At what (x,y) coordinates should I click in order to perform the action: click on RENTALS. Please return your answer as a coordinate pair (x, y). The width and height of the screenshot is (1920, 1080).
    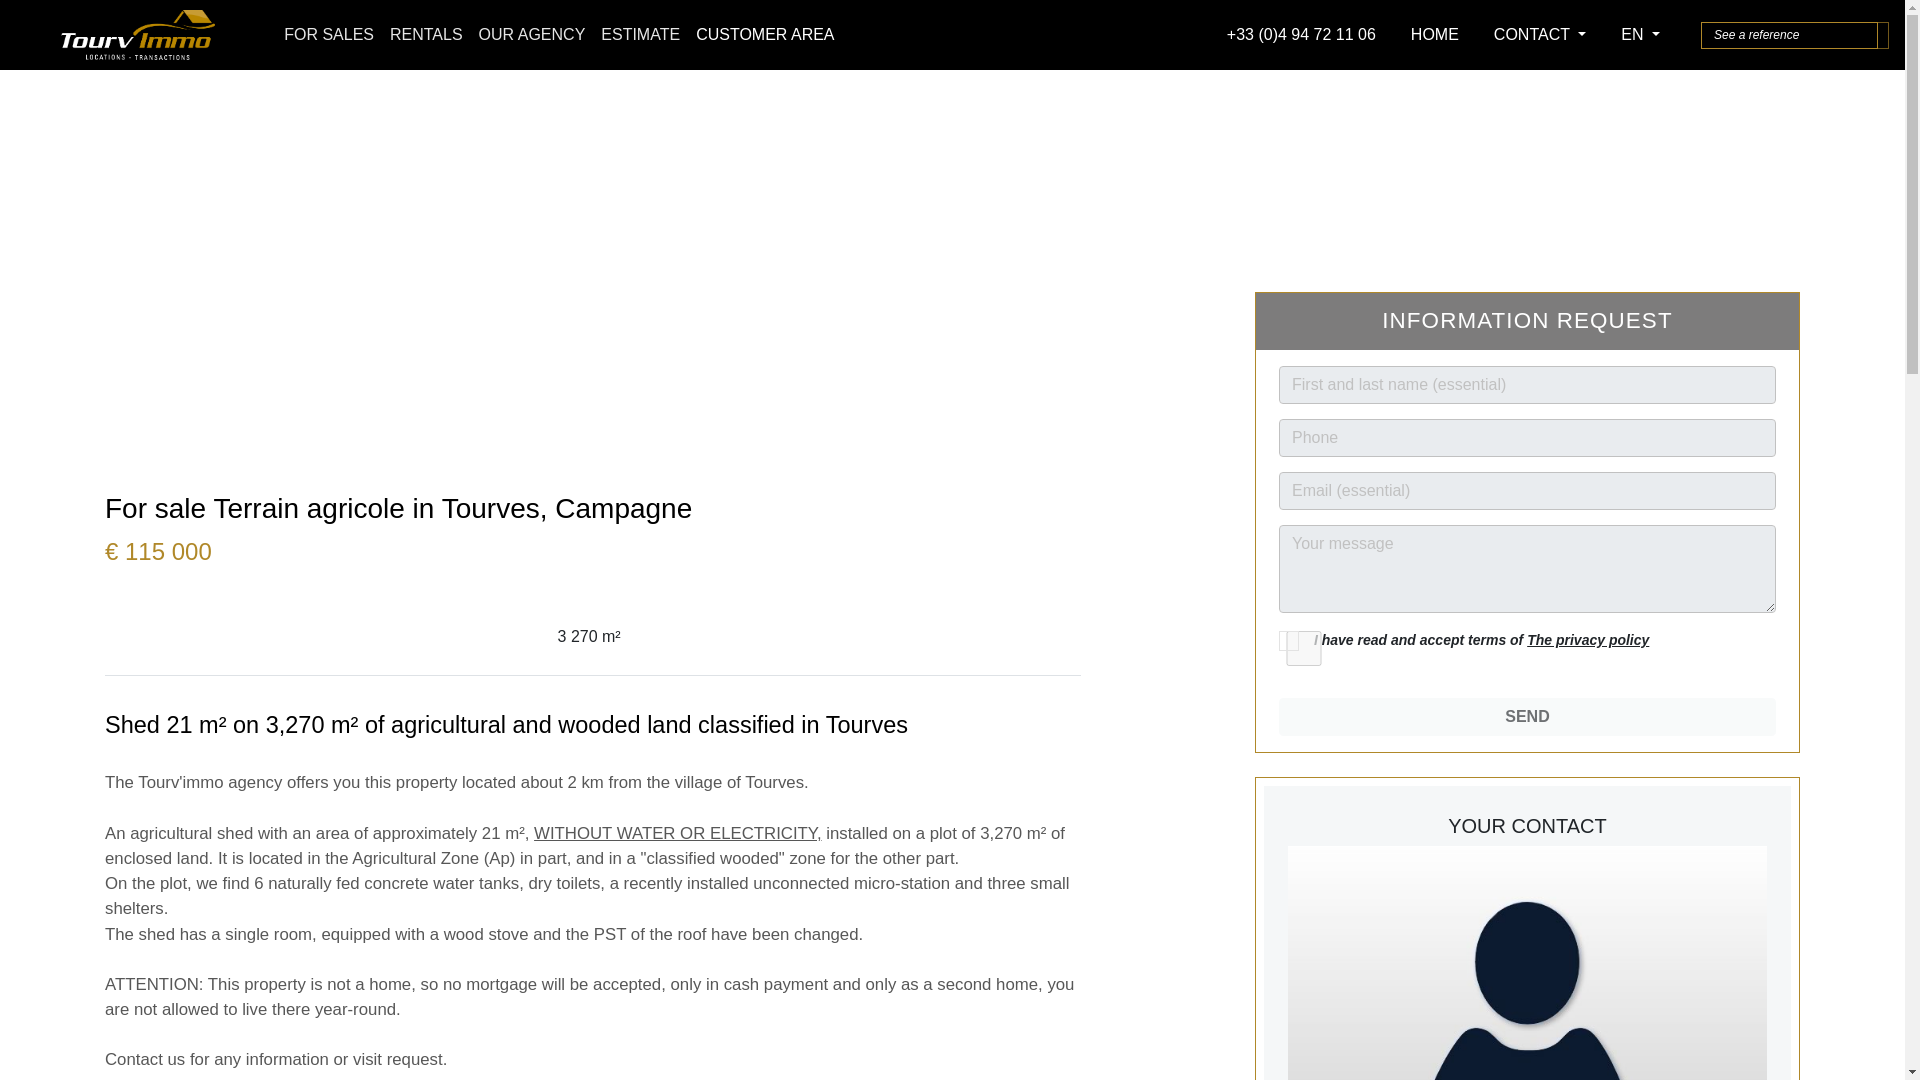
    Looking at the image, I should click on (426, 35).